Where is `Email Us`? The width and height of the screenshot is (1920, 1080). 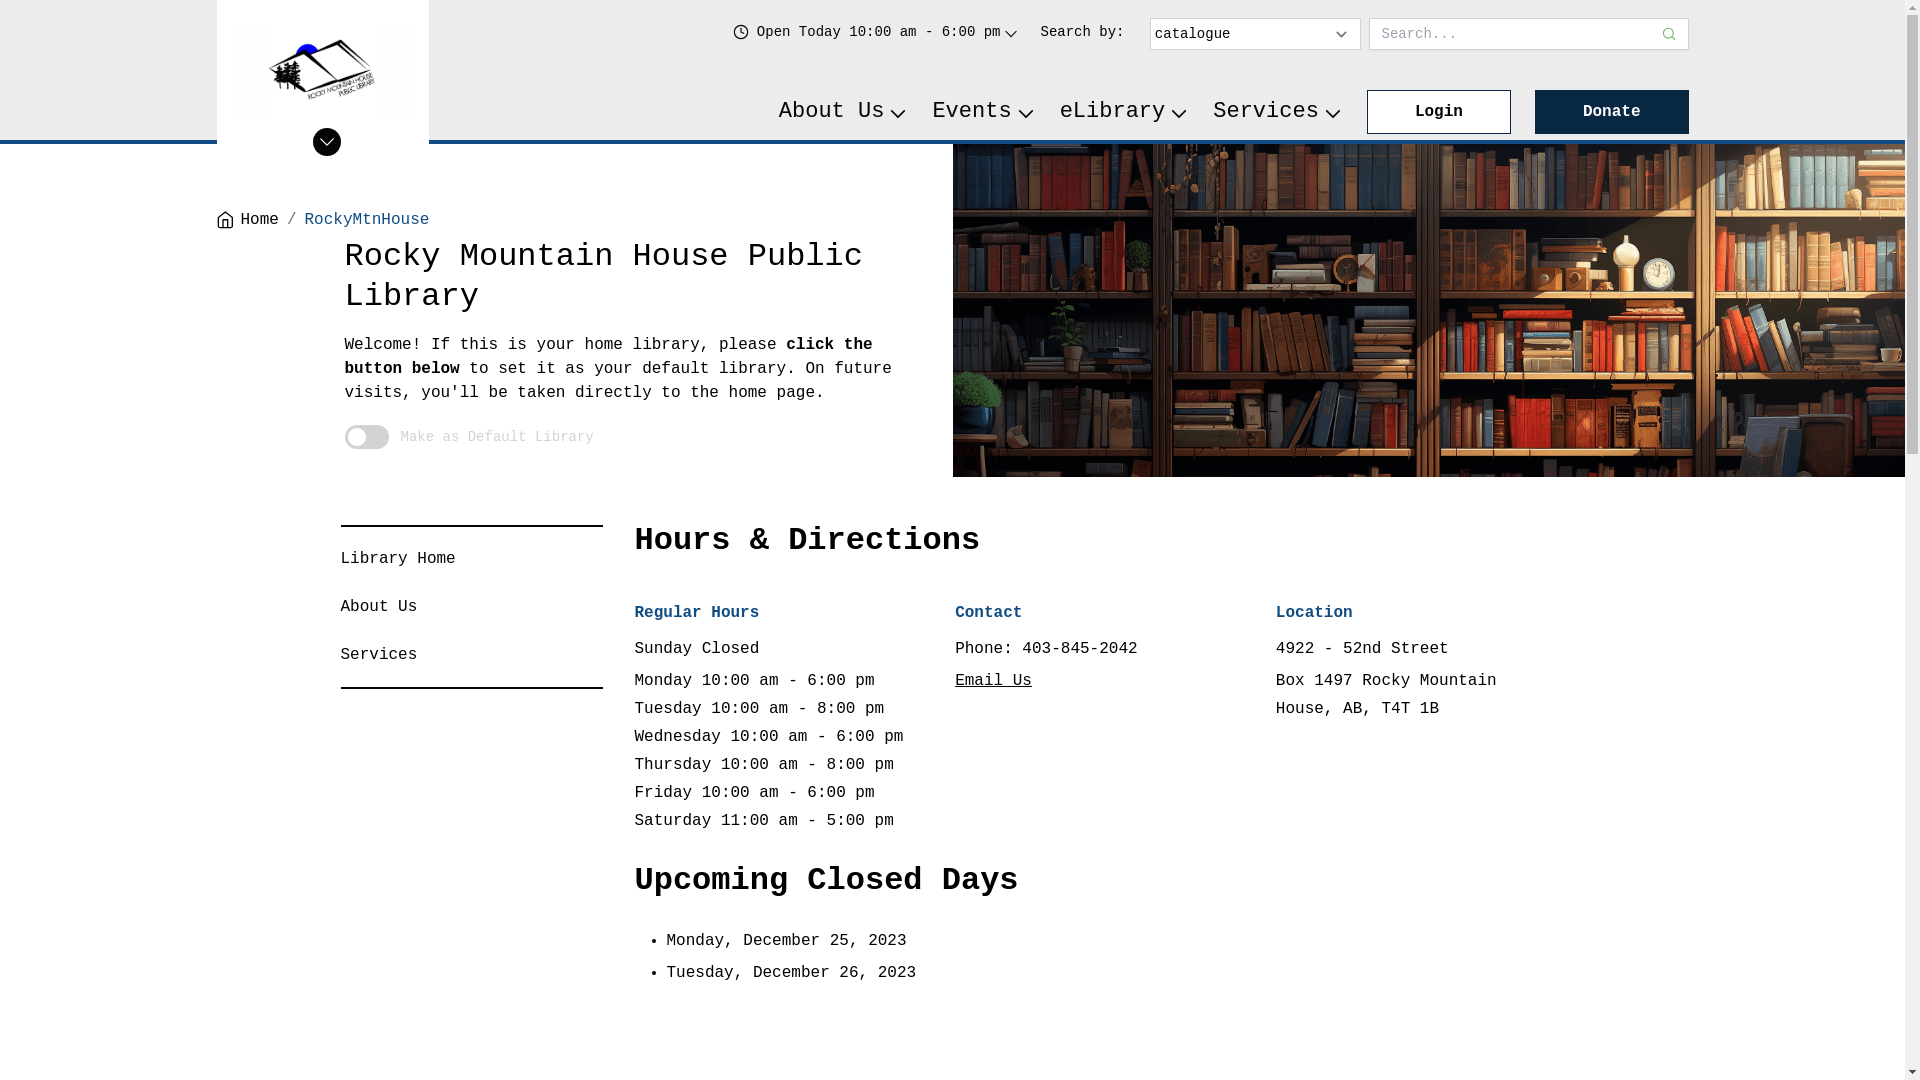
Email Us is located at coordinates (994, 681).